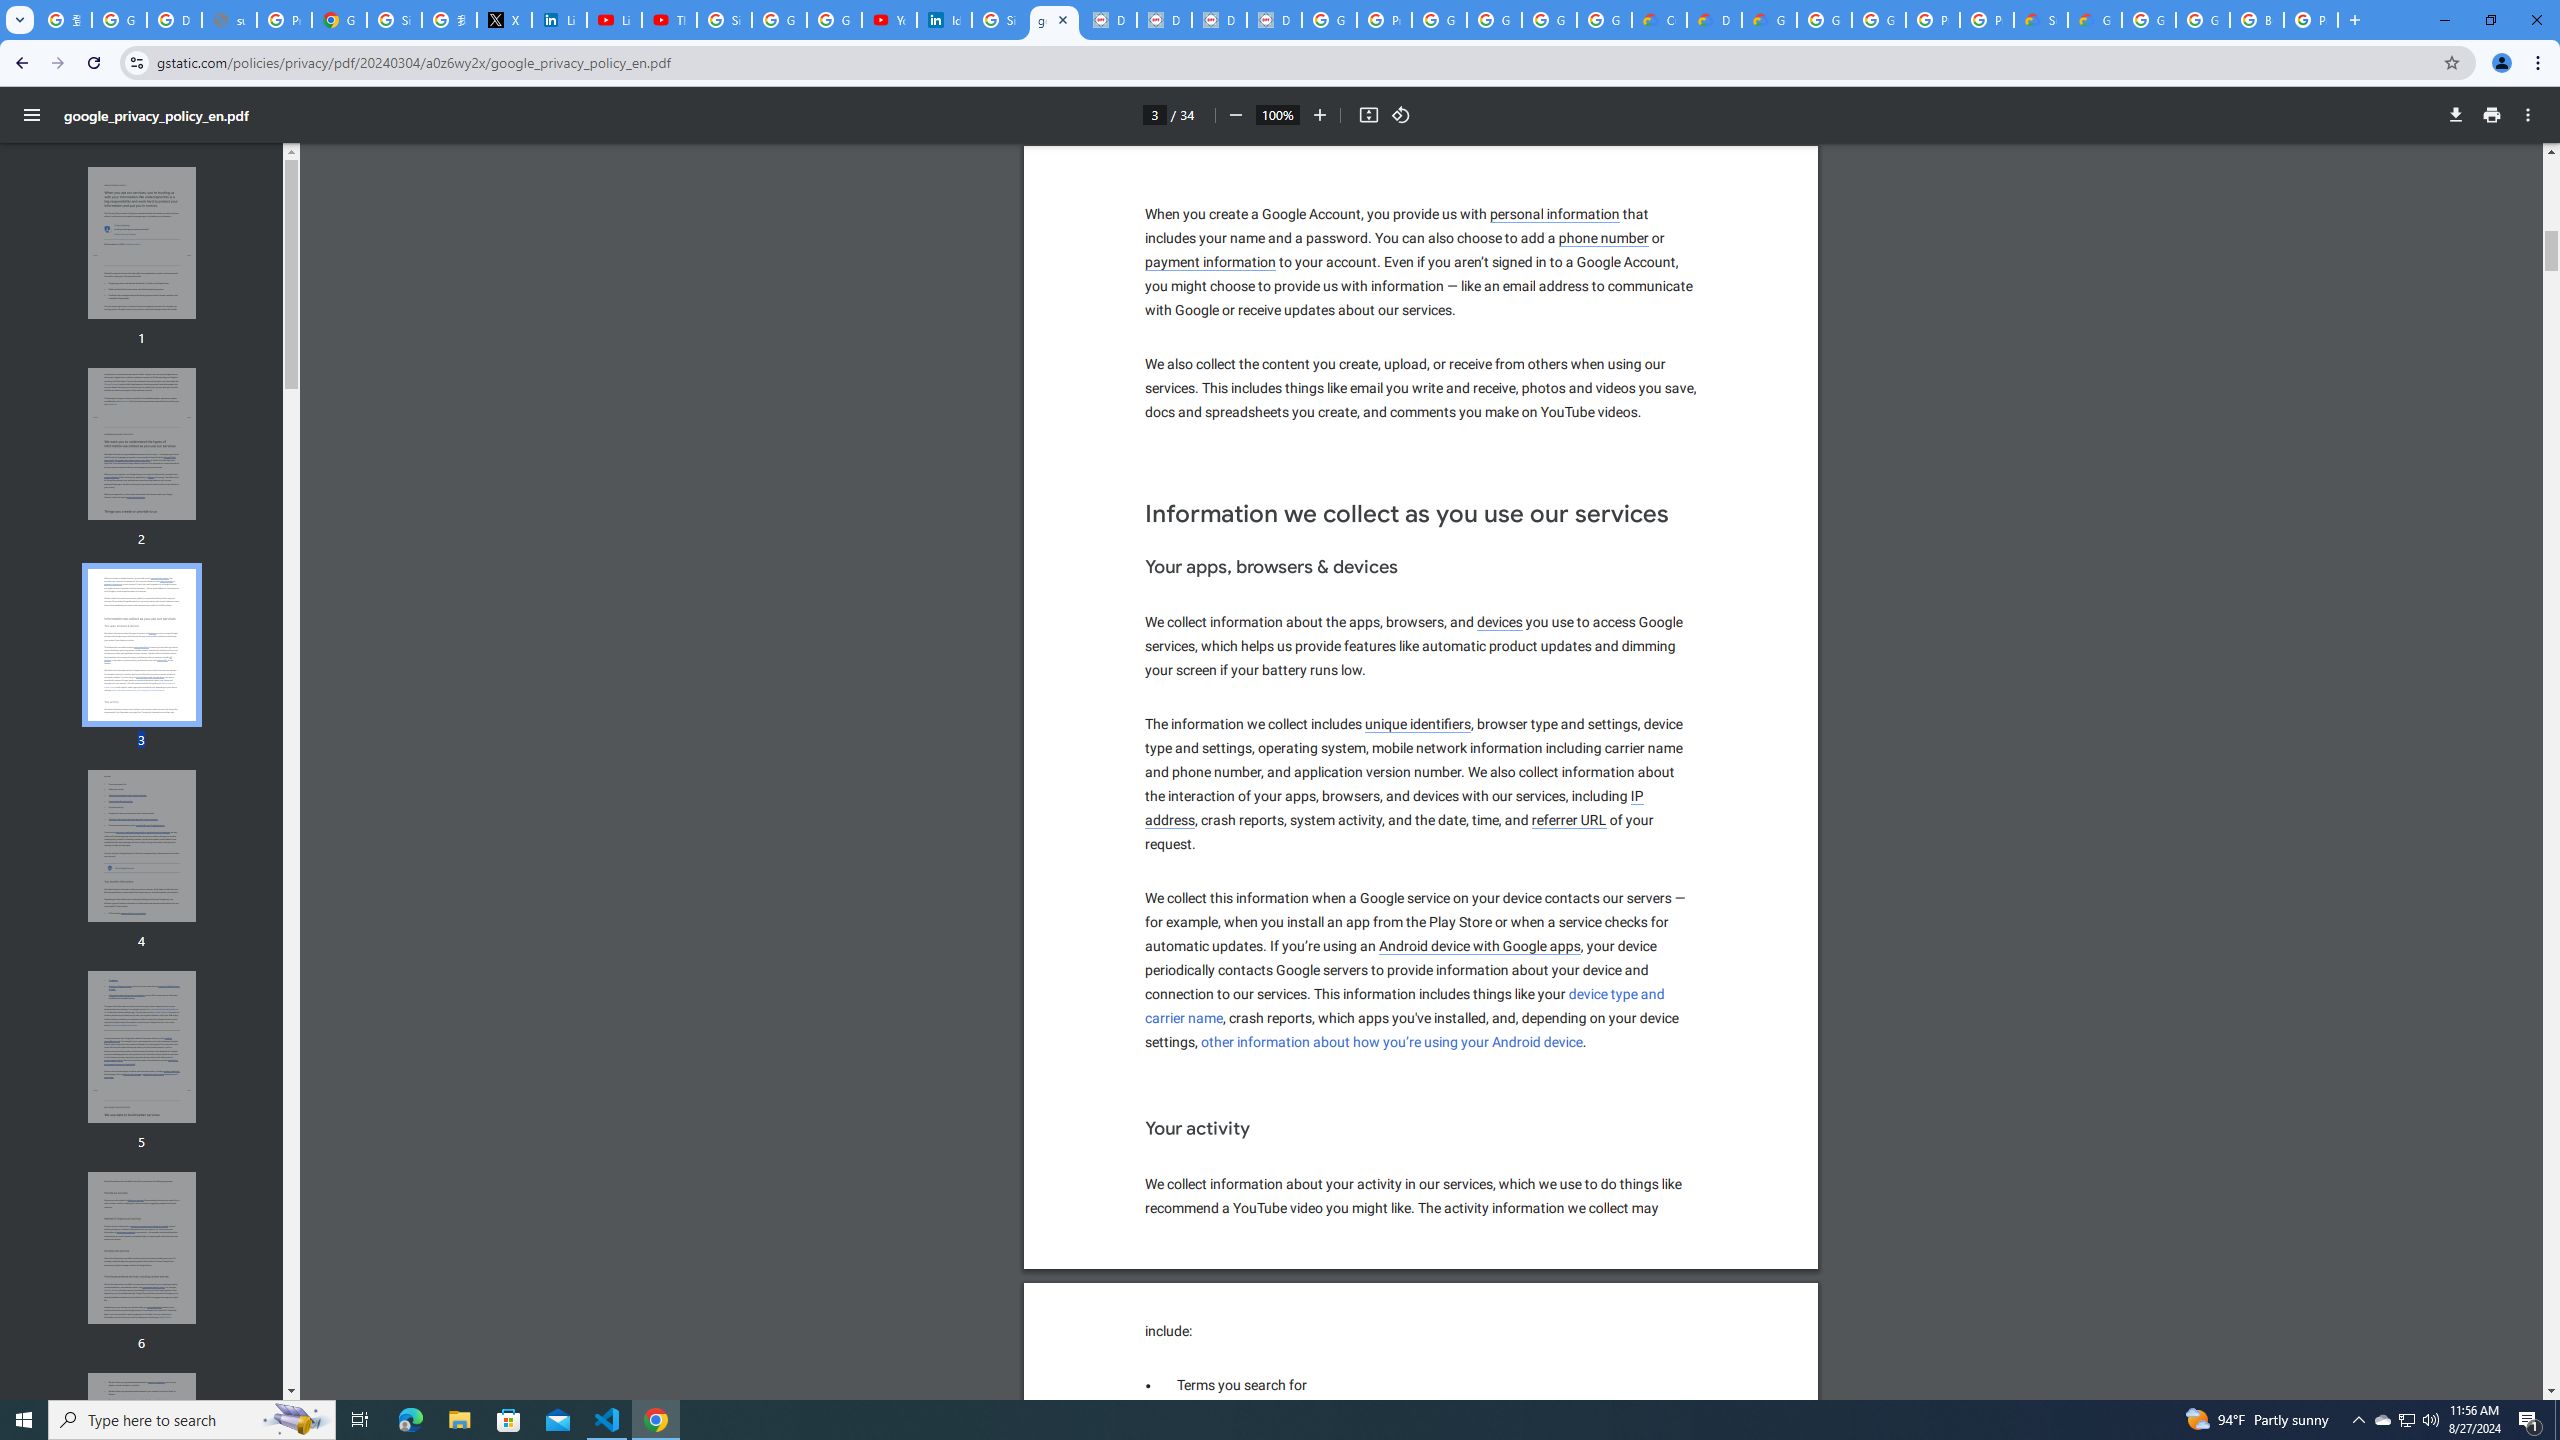 Image resolution: width=2560 pixels, height=1440 pixels. Describe the element at coordinates (229, 20) in the screenshot. I see `support.google.com - Network error` at that location.